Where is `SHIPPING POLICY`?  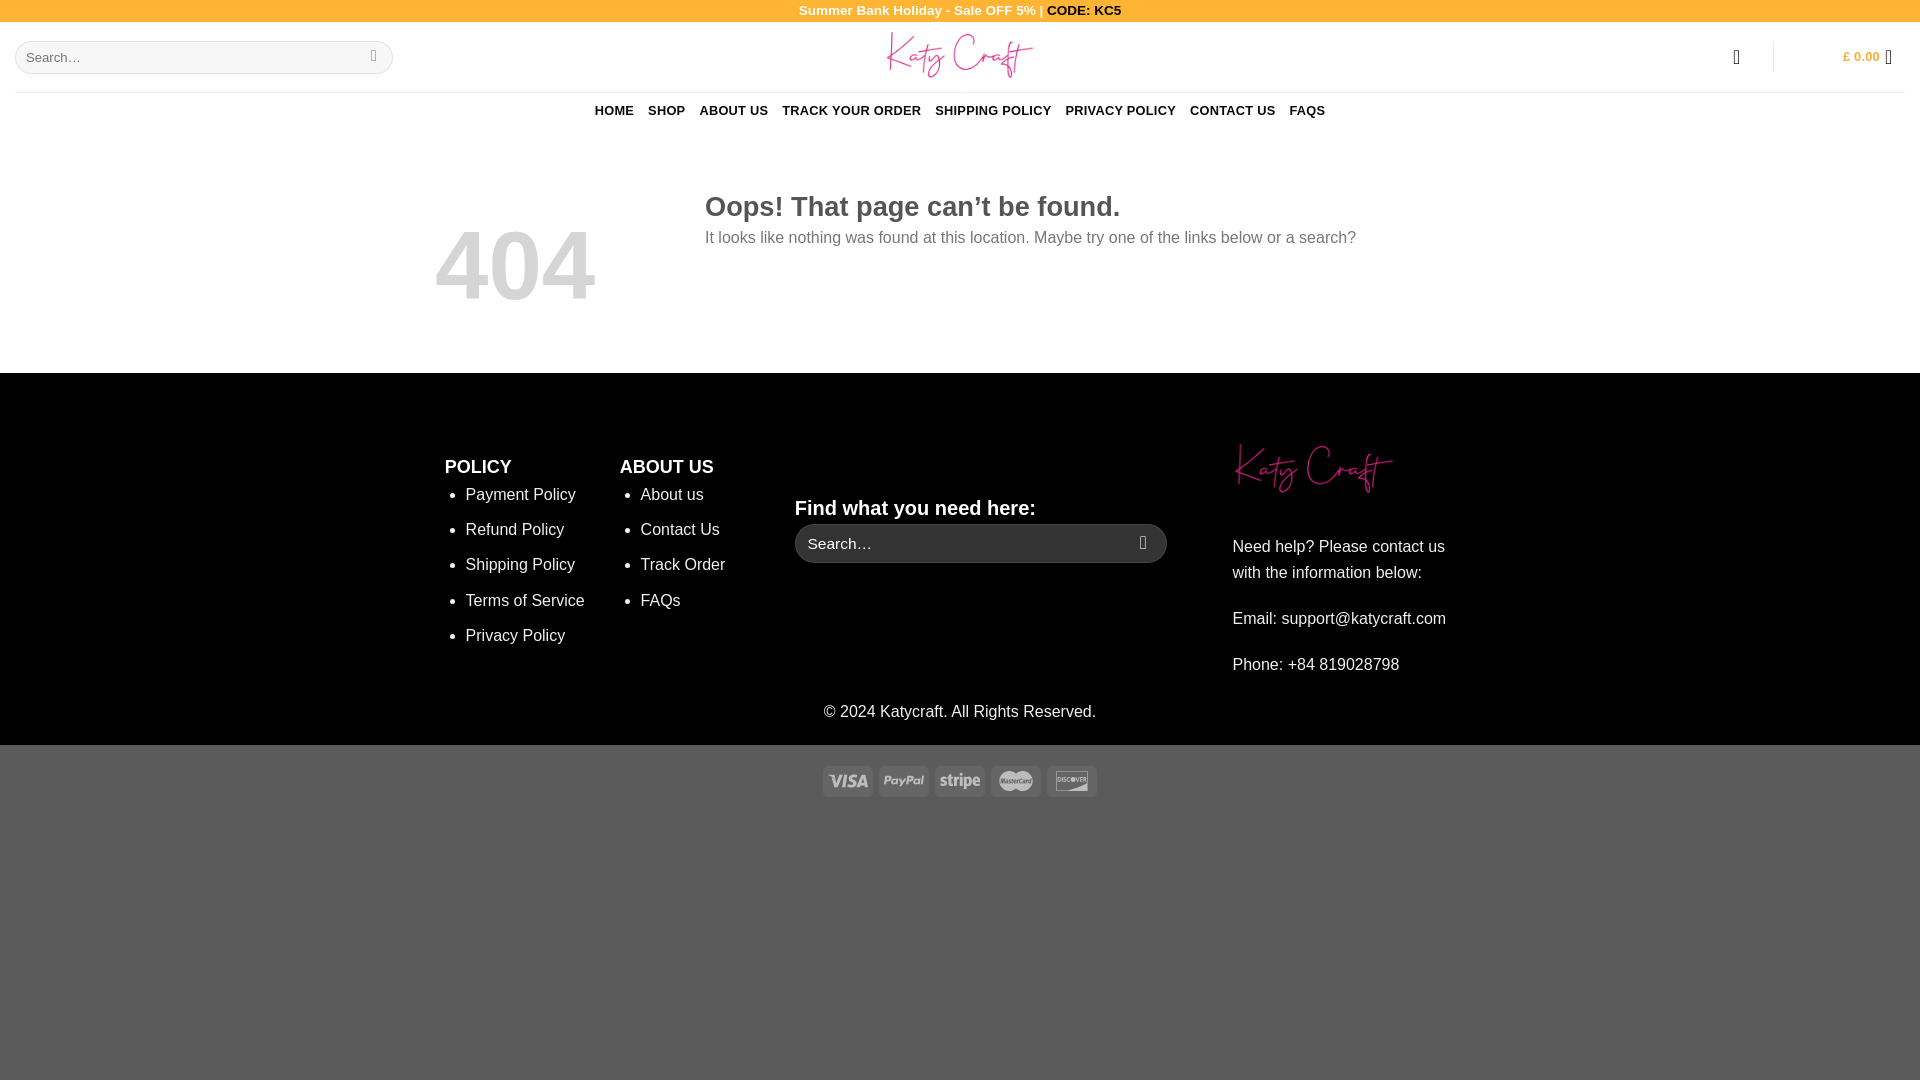 SHIPPING POLICY is located at coordinates (992, 110).